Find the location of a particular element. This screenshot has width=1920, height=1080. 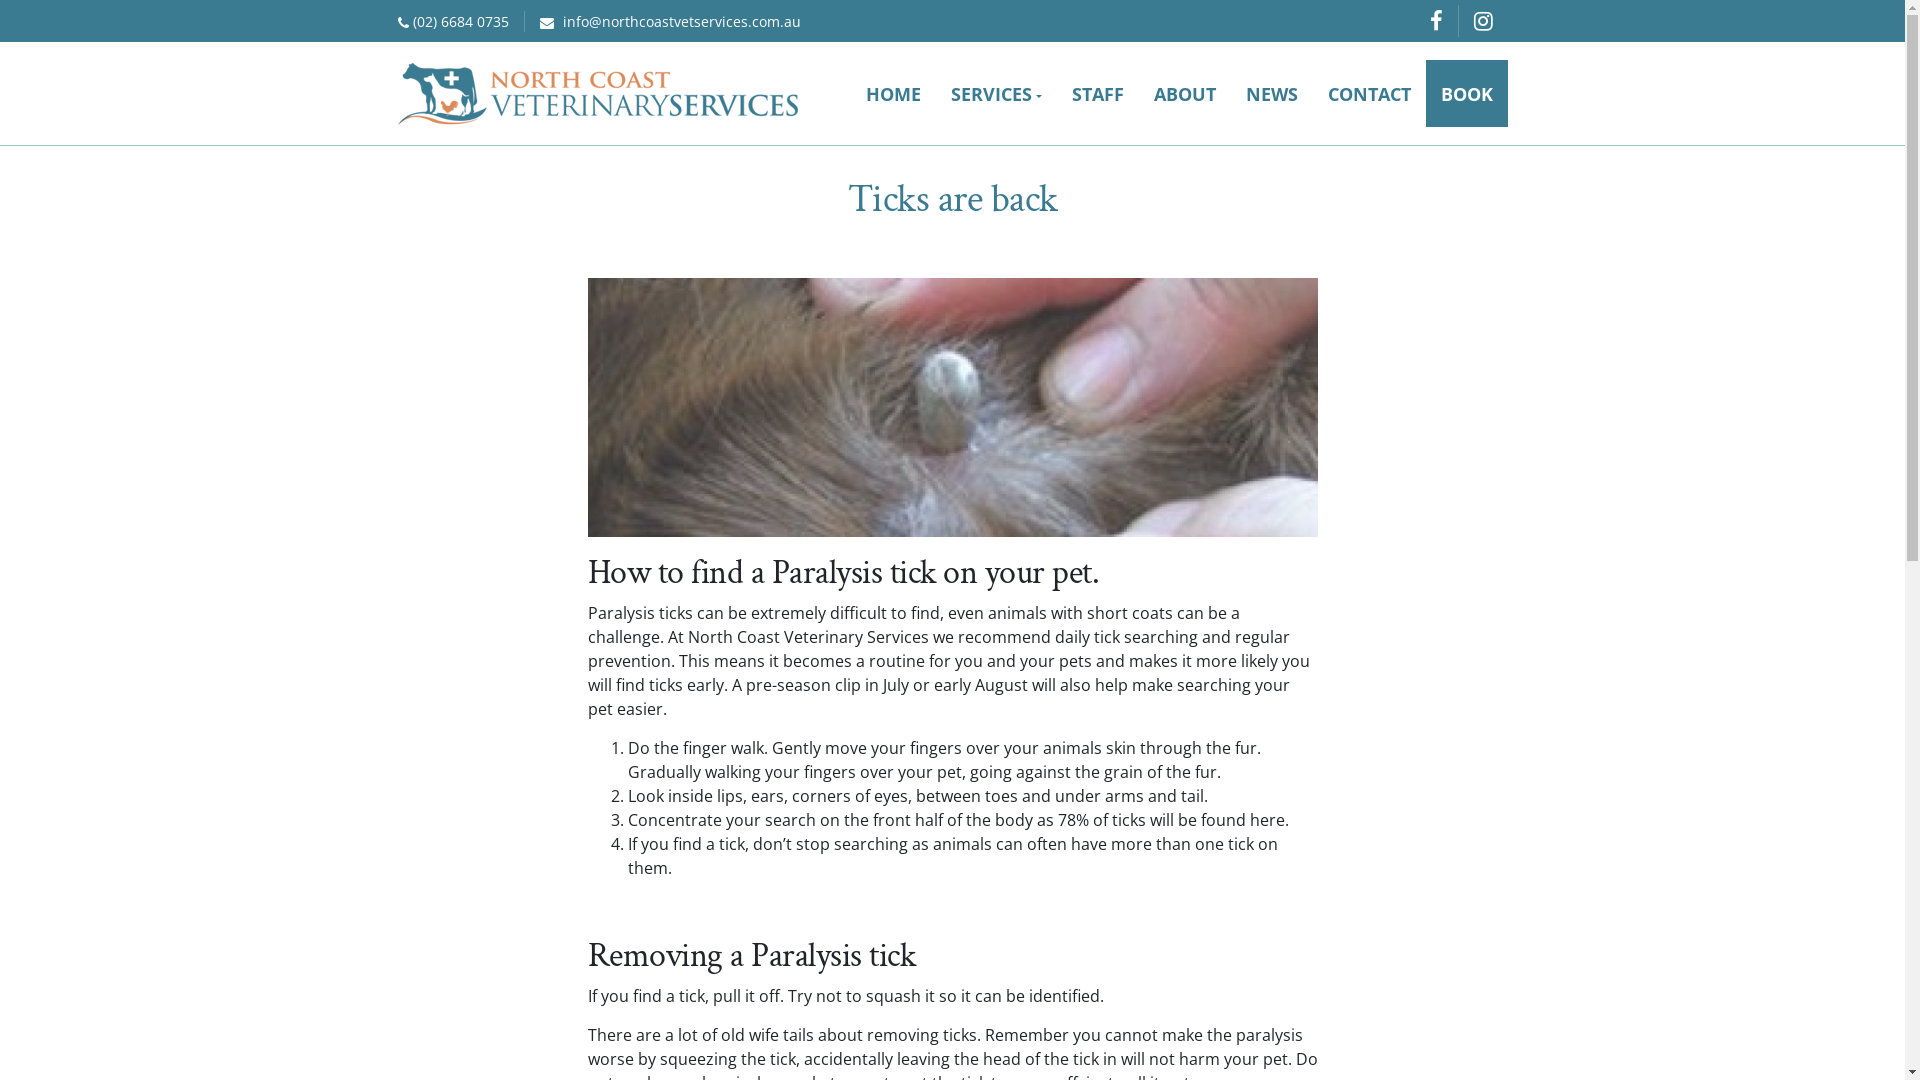

STAFF is located at coordinates (1097, 94).